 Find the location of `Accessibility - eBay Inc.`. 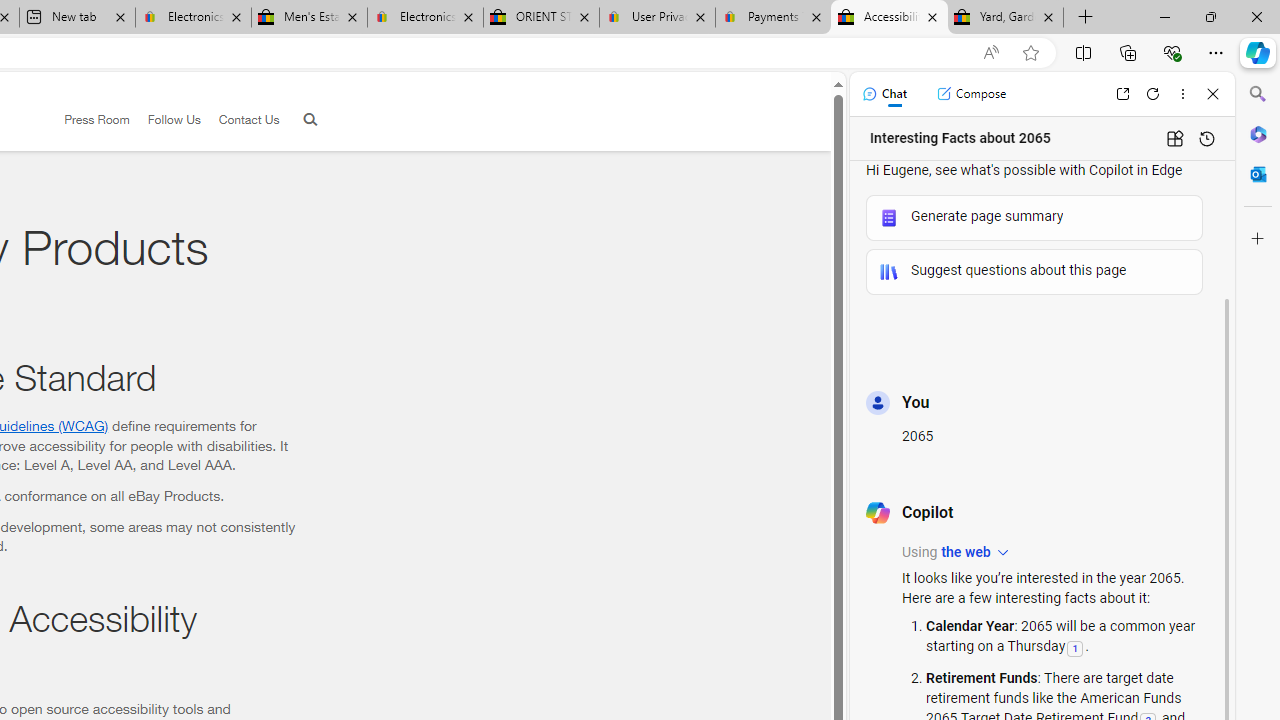

Accessibility - eBay Inc. is located at coordinates (890, 18).